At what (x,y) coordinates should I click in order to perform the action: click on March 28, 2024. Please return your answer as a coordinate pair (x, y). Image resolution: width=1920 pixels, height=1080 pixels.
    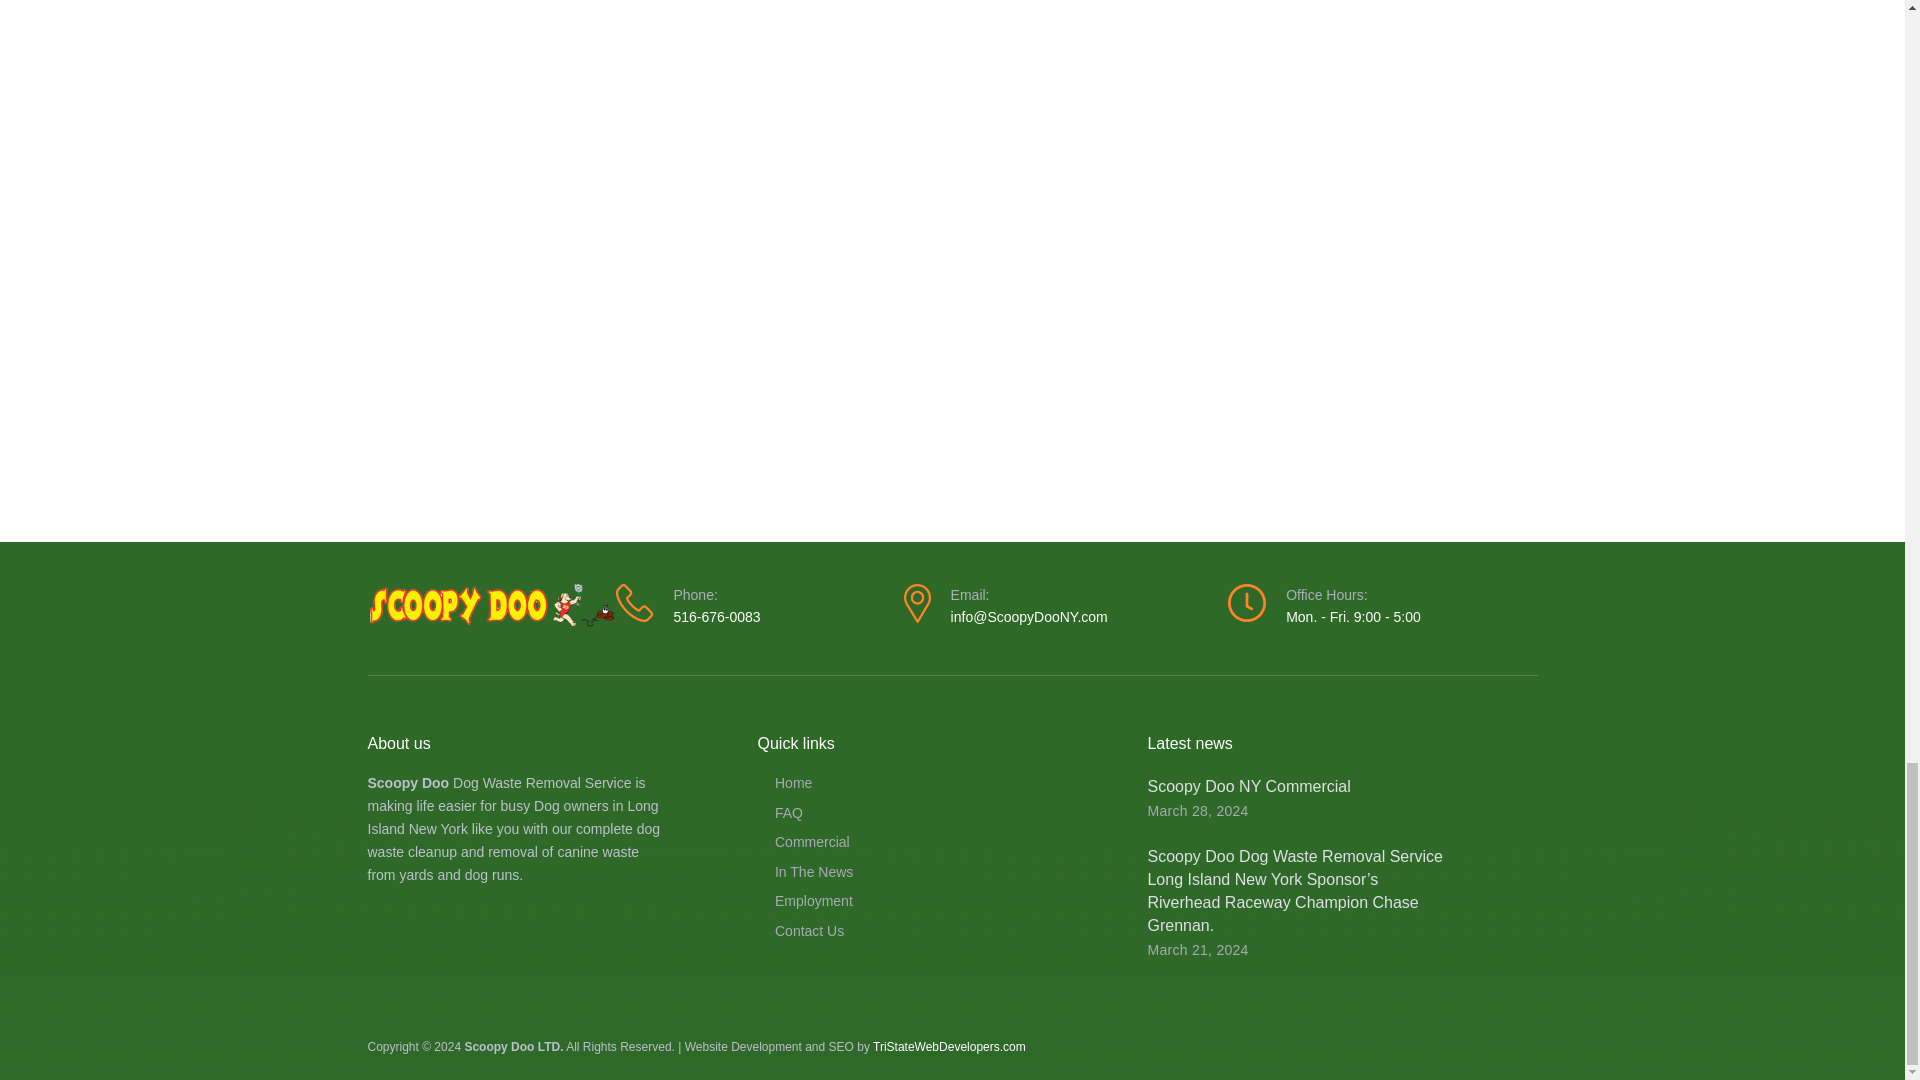
    Looking at the image, I should click on (1197, 810).